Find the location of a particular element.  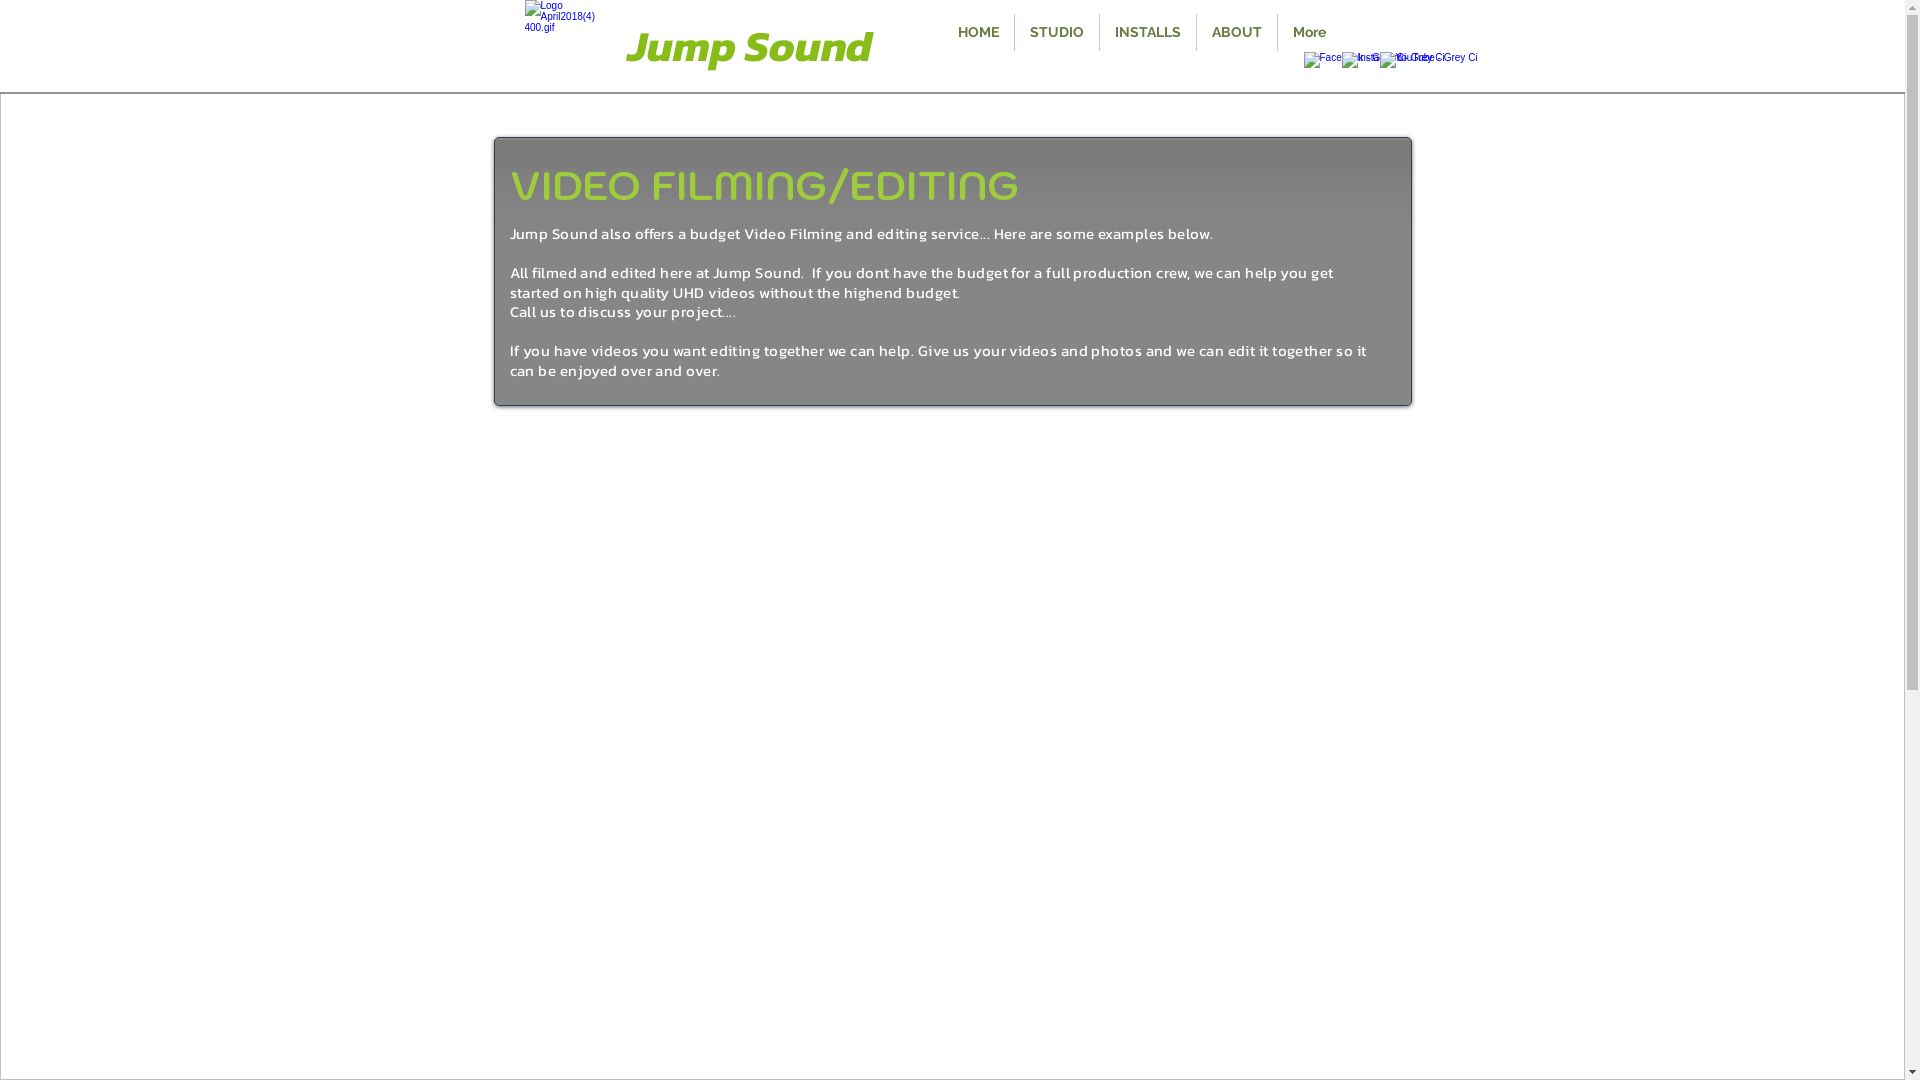

HOME is located at coordinates (978, 32).